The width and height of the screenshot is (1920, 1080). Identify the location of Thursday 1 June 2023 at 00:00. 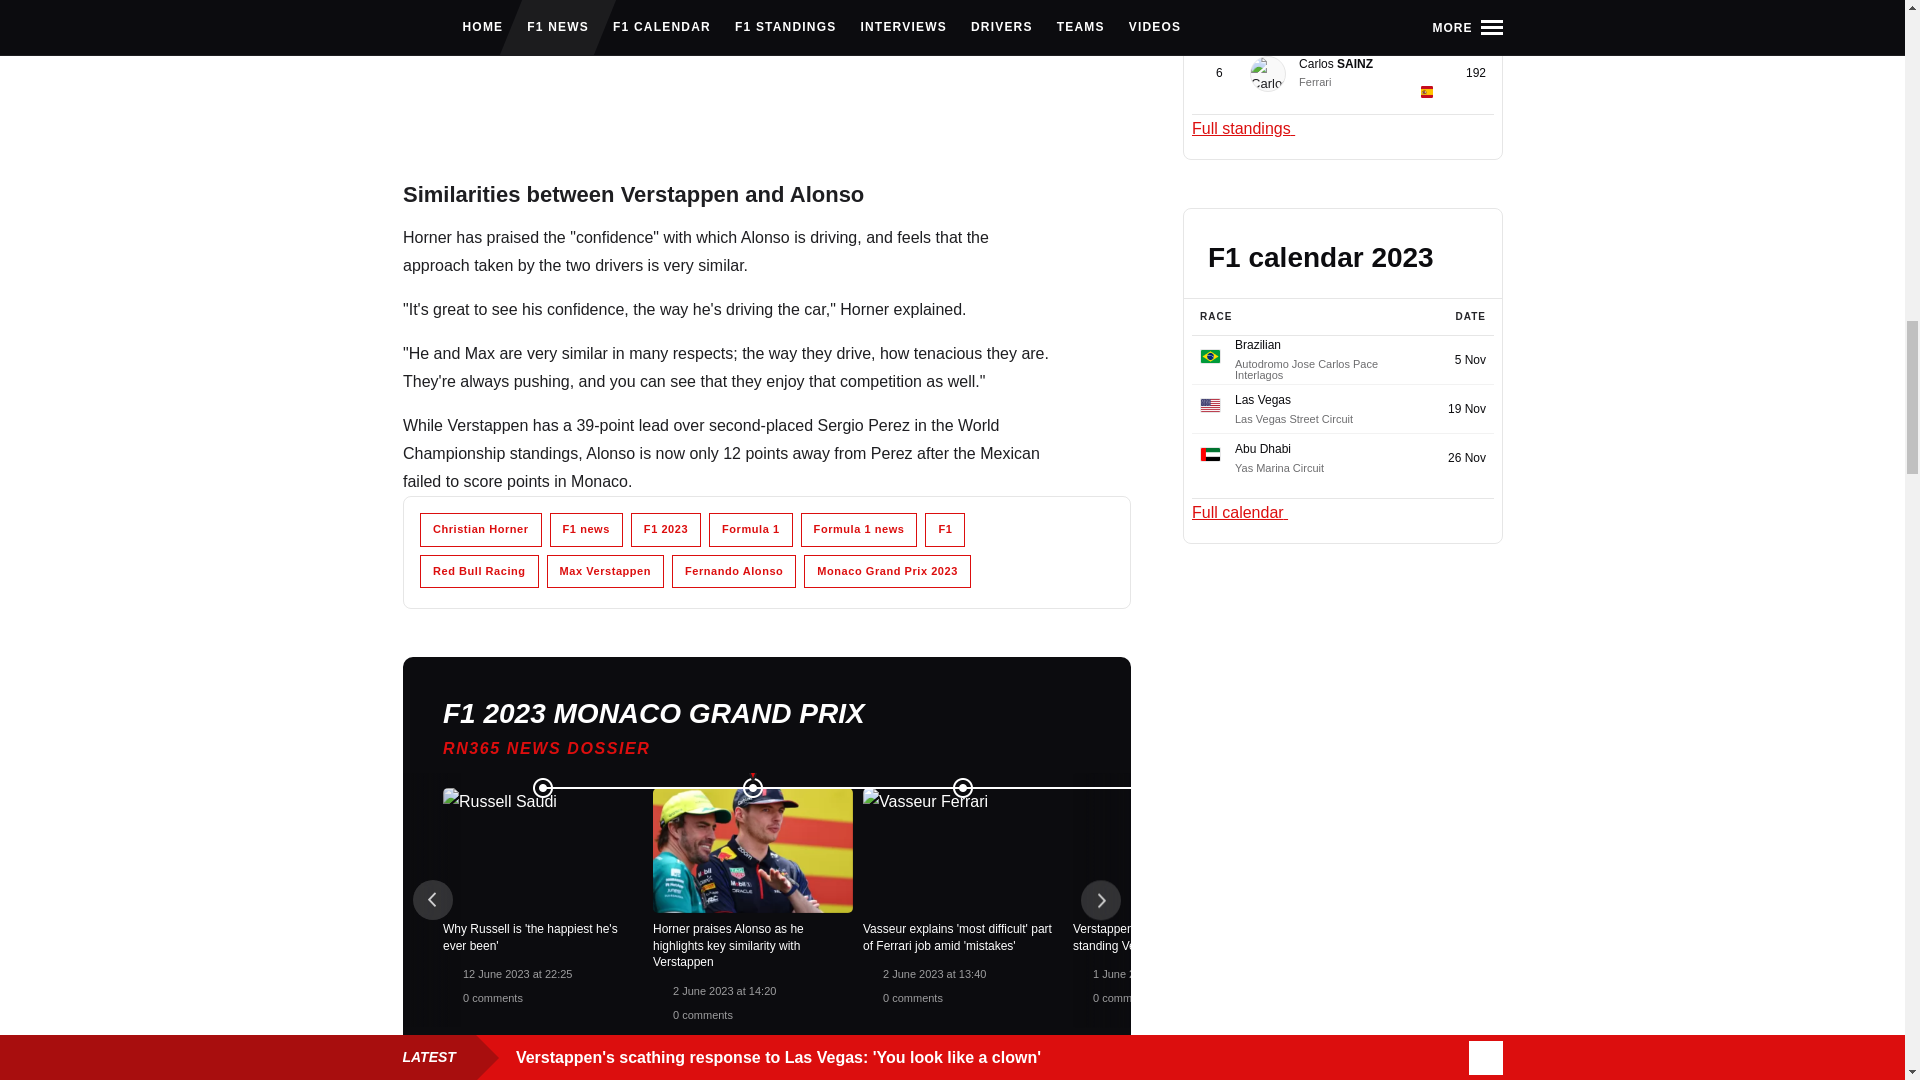
(1774, 973).